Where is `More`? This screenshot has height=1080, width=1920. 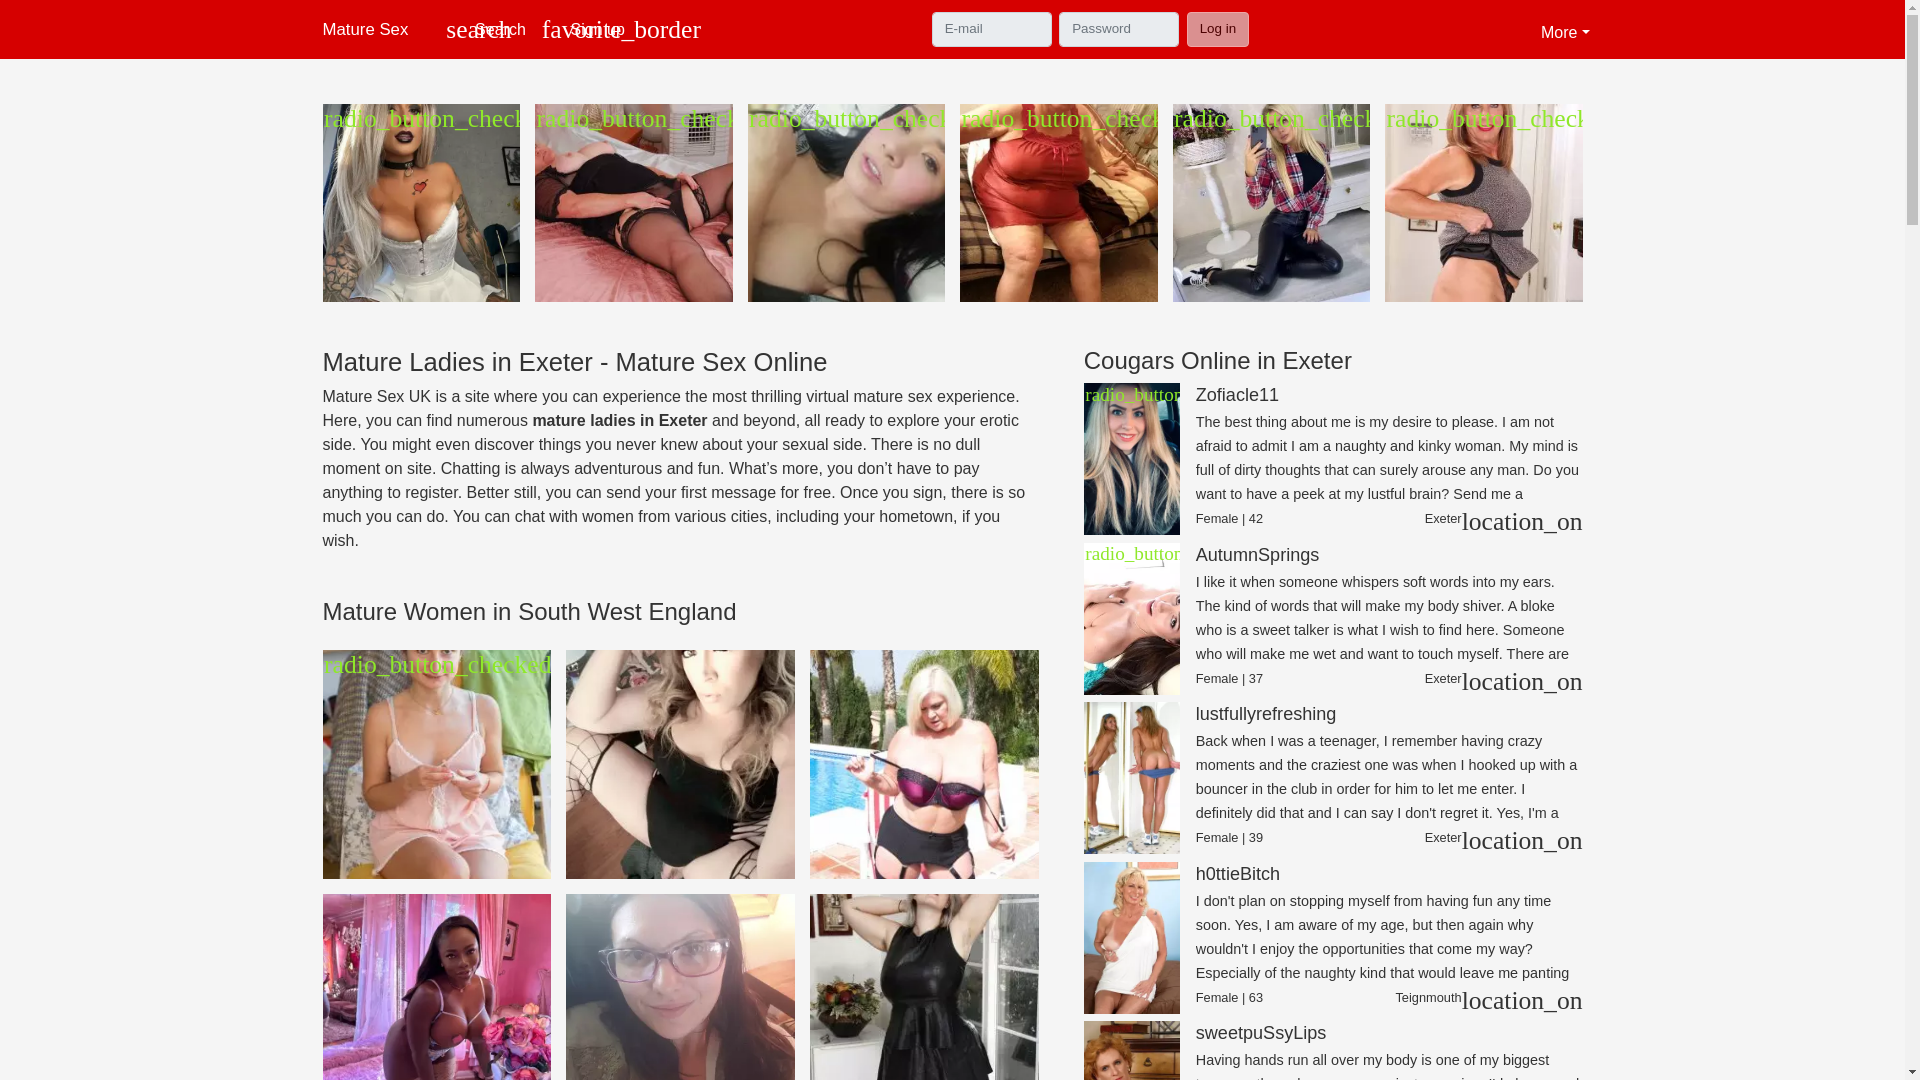
More is located at coordinates (1218, 28).